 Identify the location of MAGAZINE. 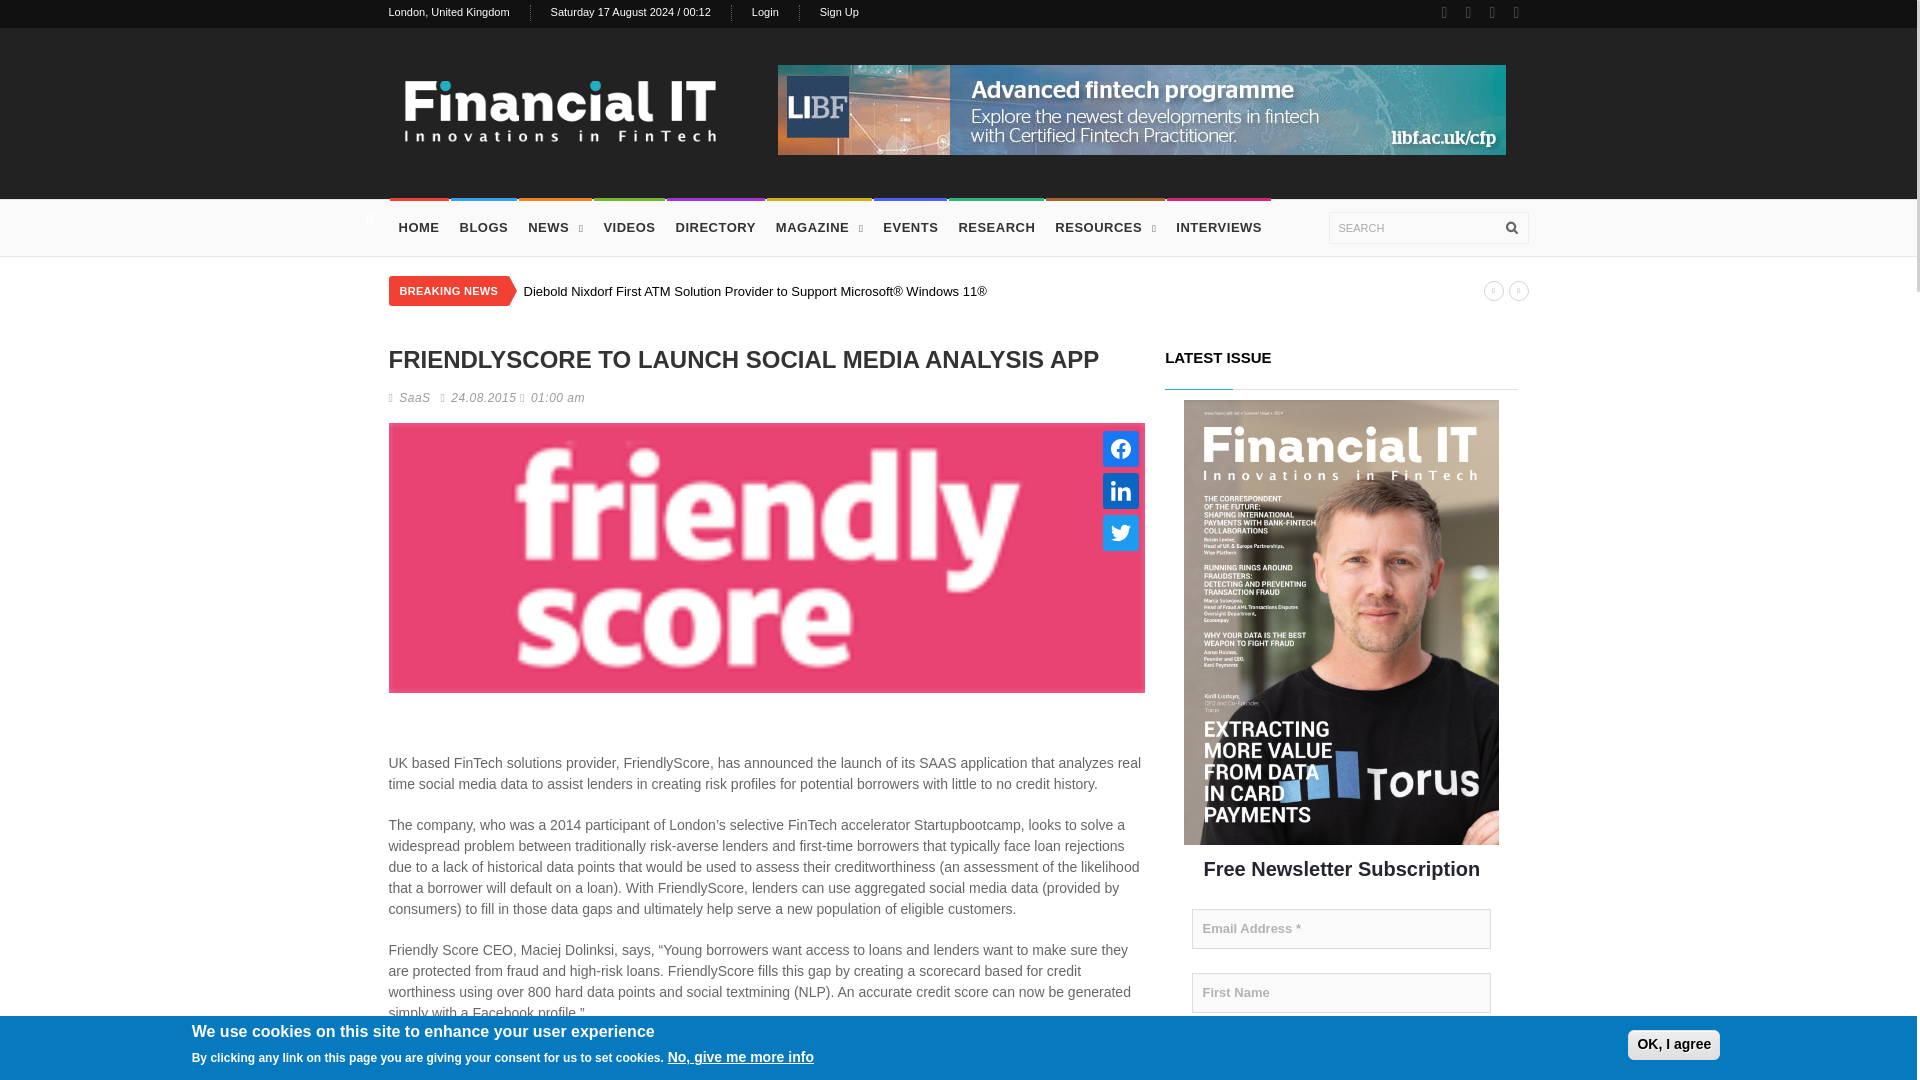
(820, 228).